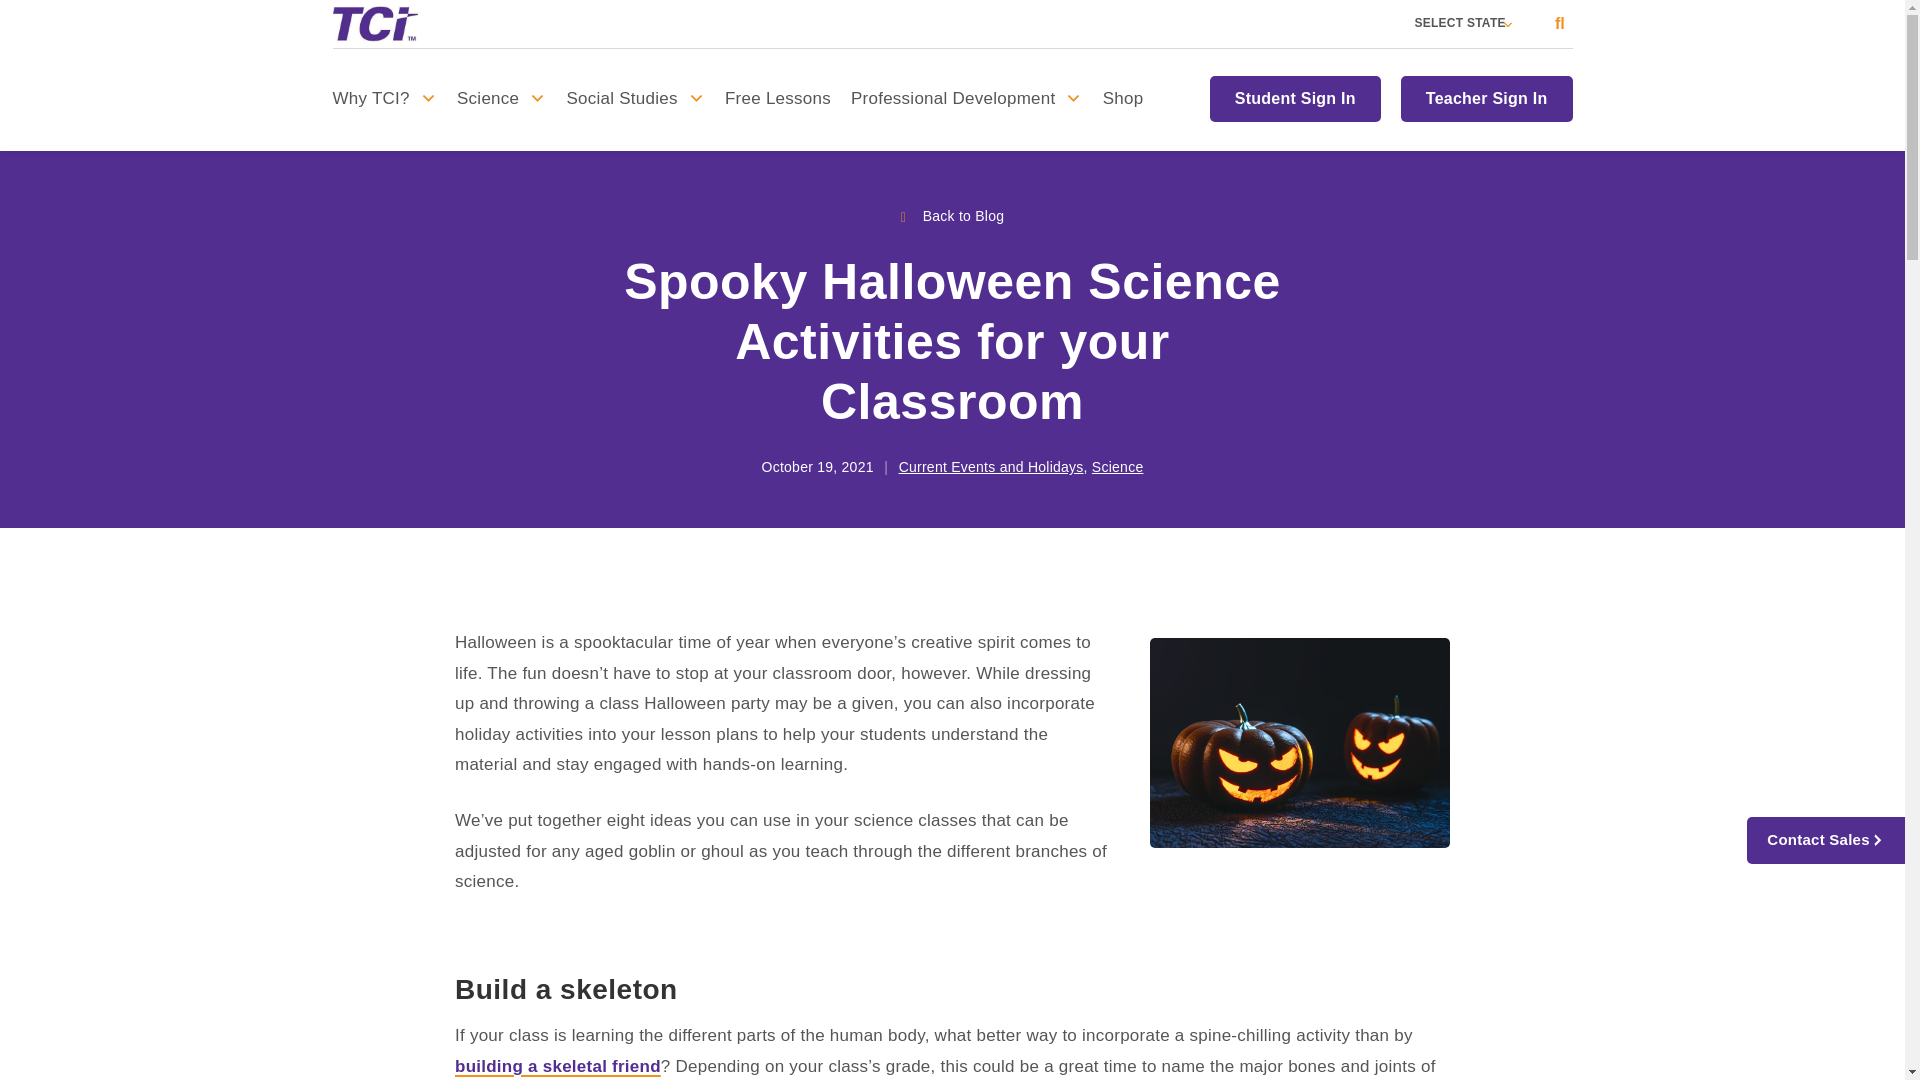 The image size is (1920, 1080). What do you see at coordinates (390, 98) in the screenshot?
I see `Why TCI?` at bounding box center [390, 98].